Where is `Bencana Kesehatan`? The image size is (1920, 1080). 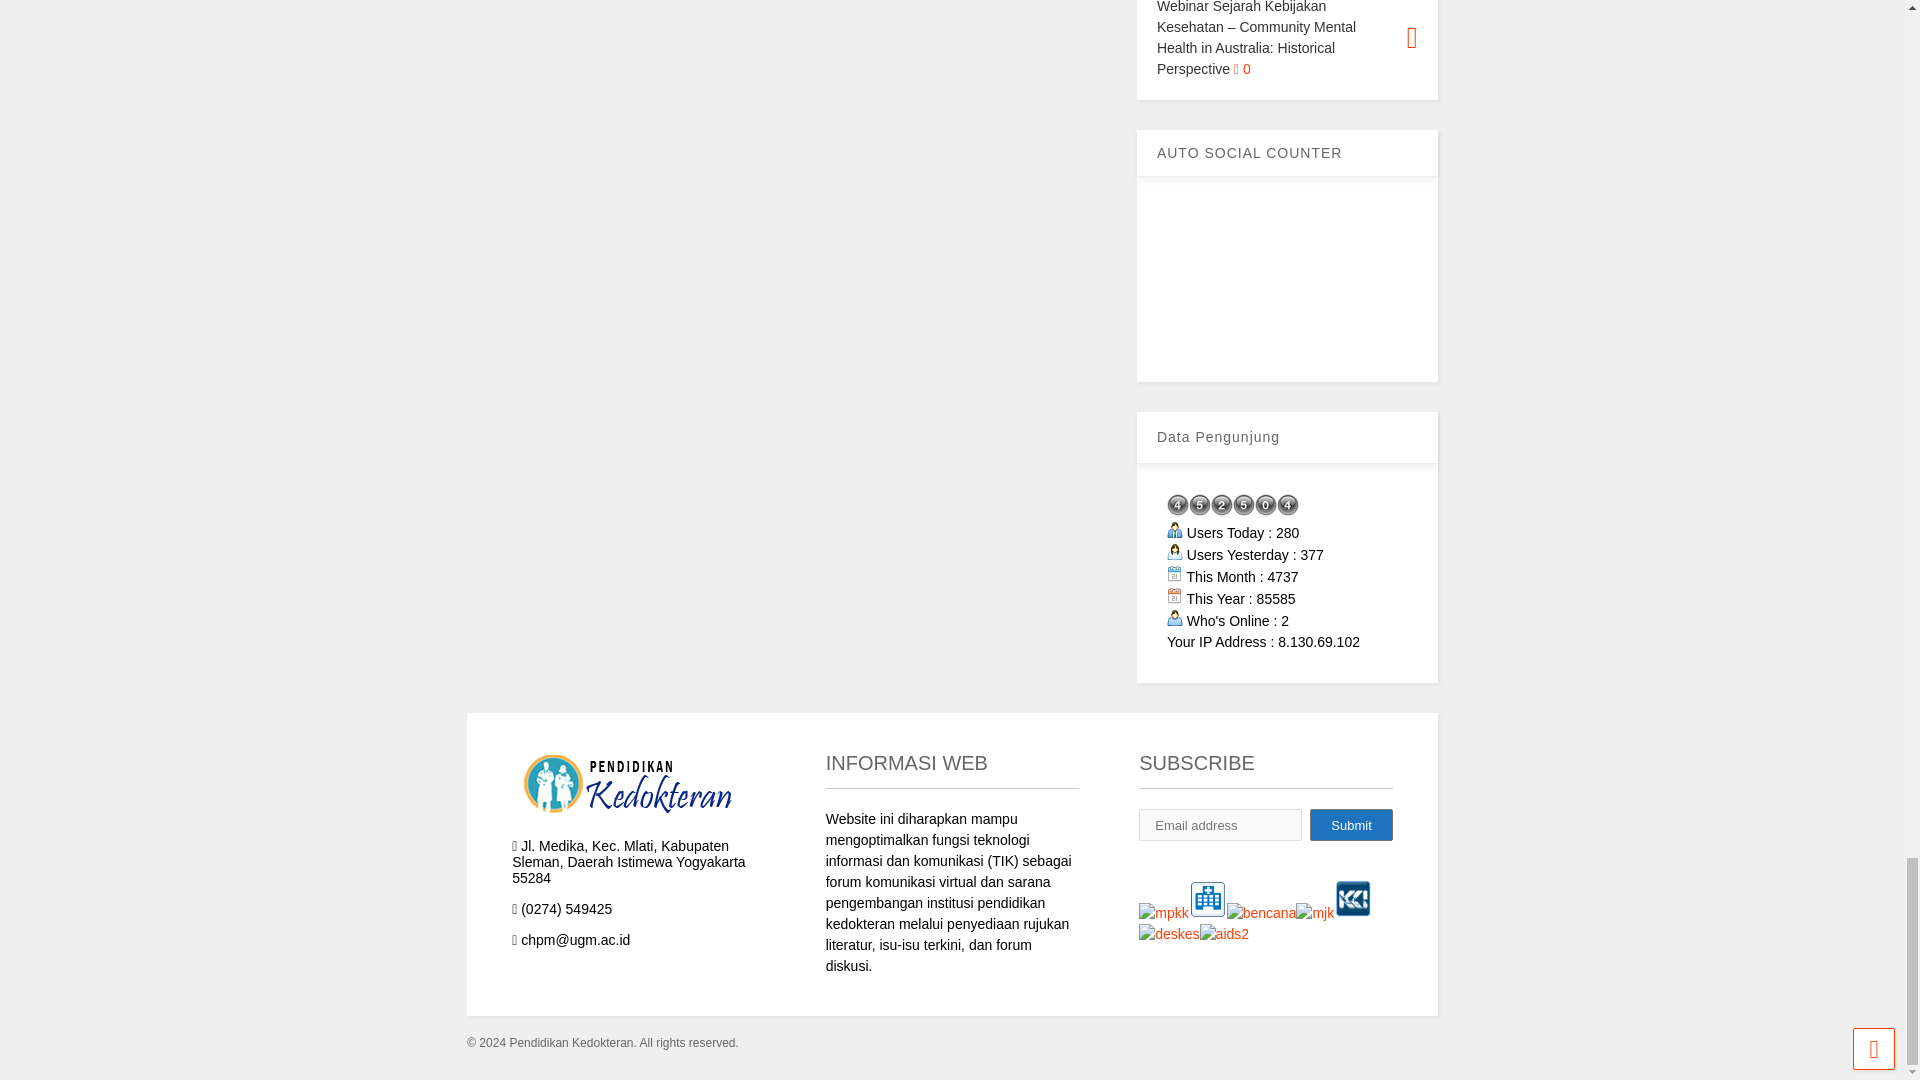 Bencana Kesehatan is located at coordinates (1262, 913).